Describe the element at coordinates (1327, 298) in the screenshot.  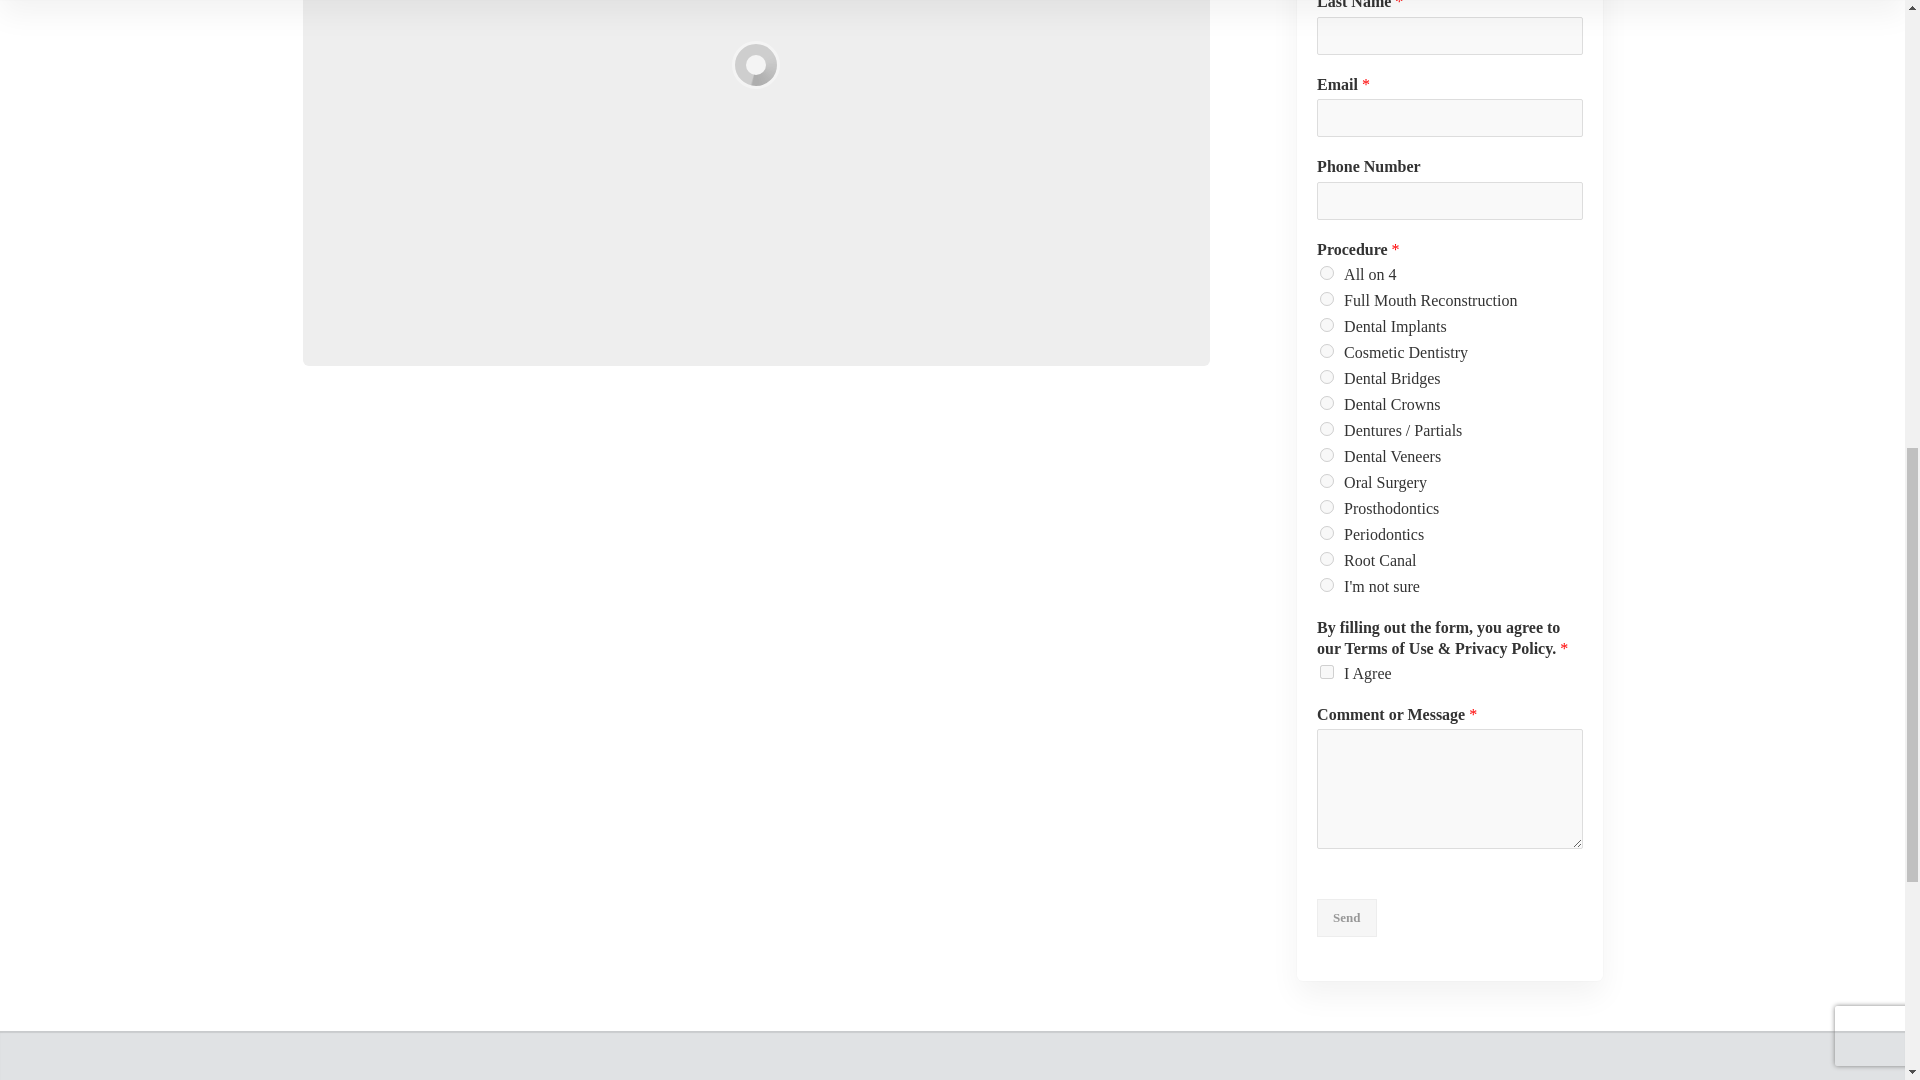
I see `Full Mouth Reconstruction` at that location.